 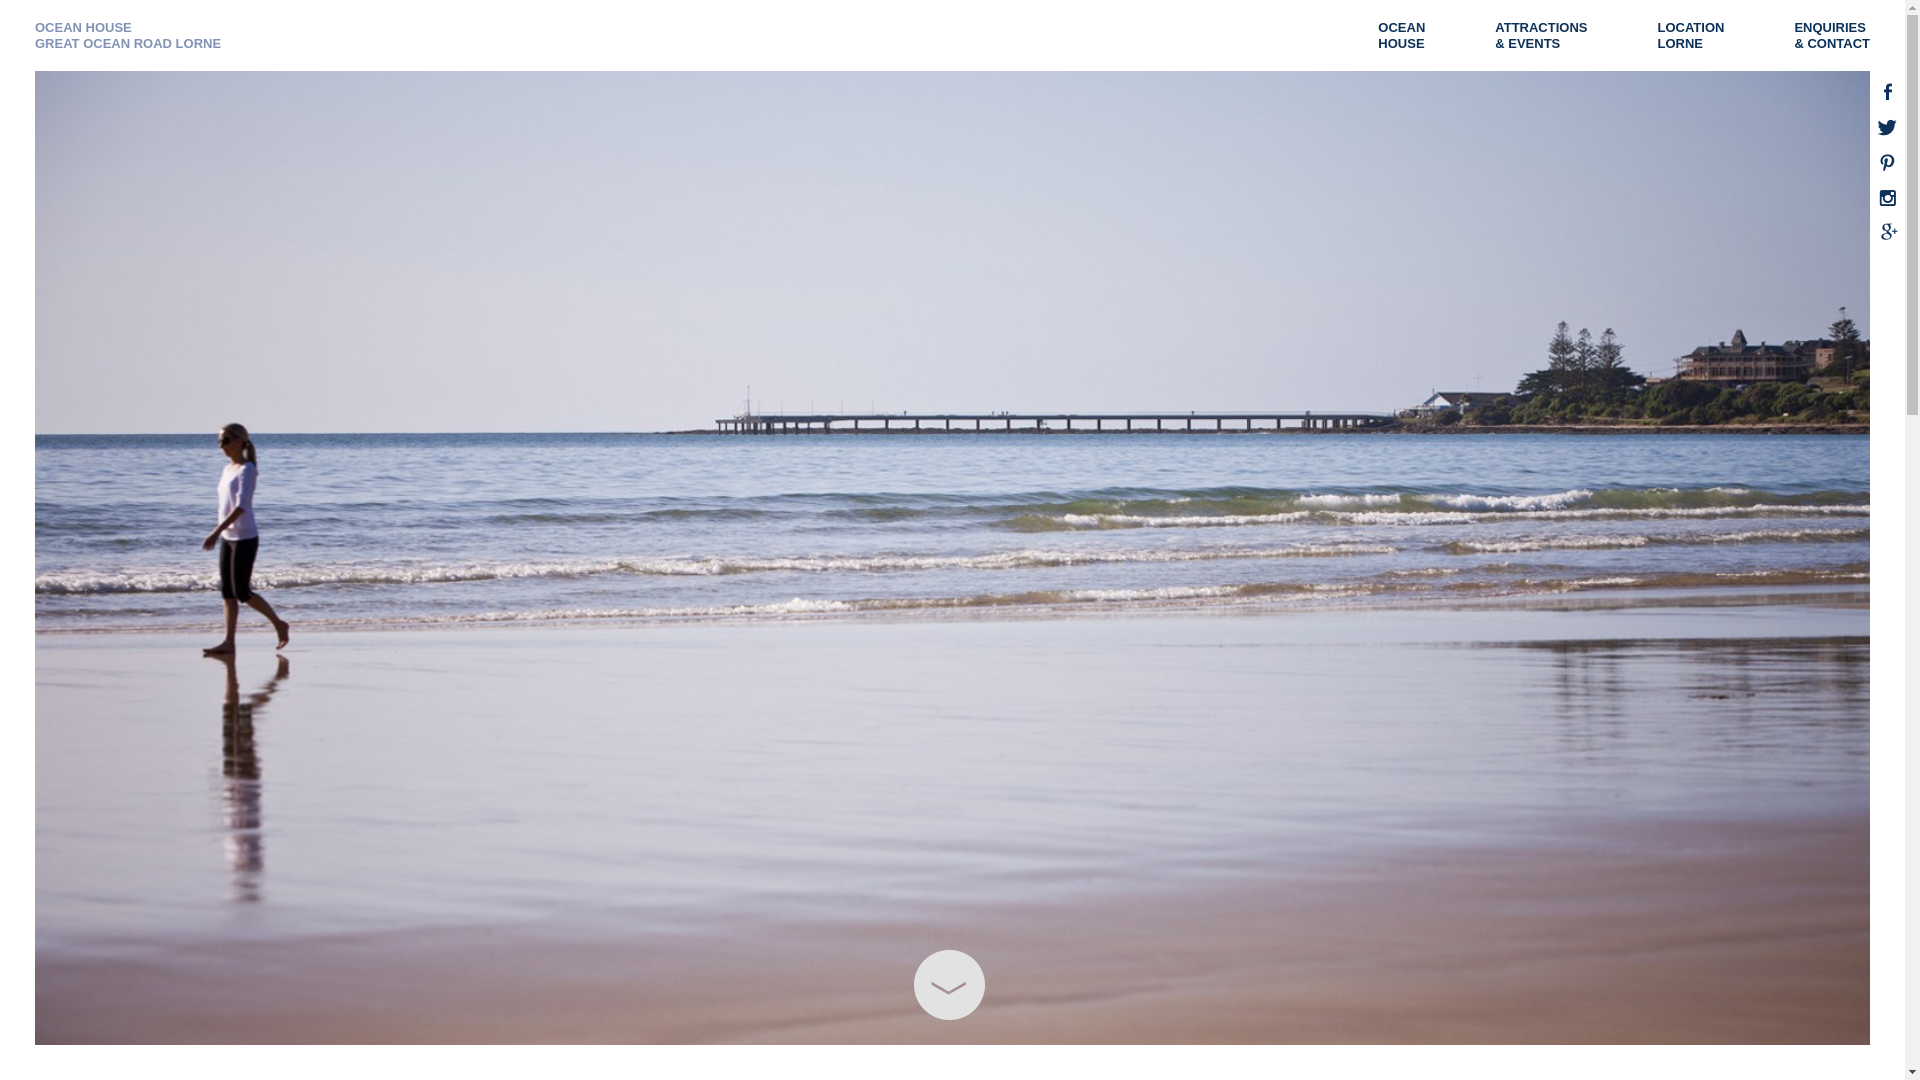 What do you see at coordinates (1842, 36) in the screenshot?
I see `ENQUIRIES
& CONTACT` at bounding box center [1842, 36].